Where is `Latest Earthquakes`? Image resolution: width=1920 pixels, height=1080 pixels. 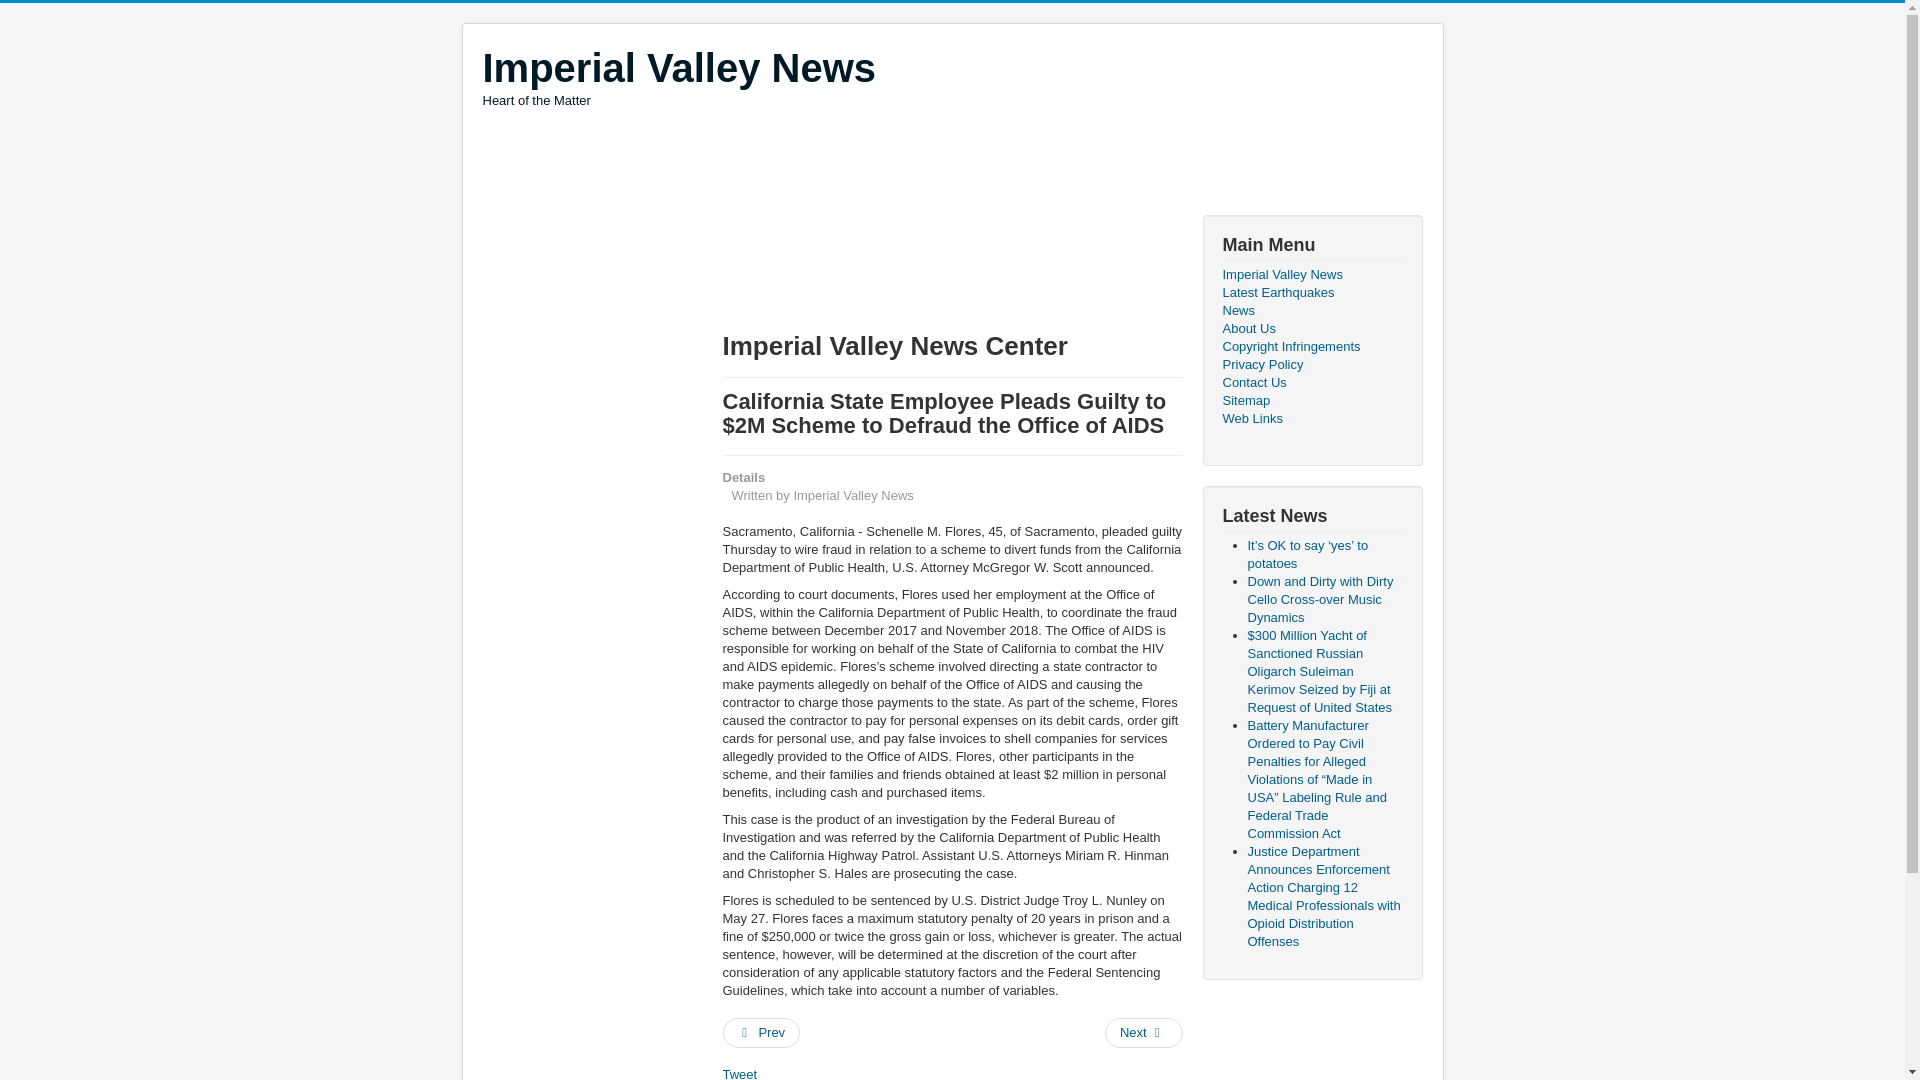 Latest Earthquakes is located at coordinates (1311, 293).